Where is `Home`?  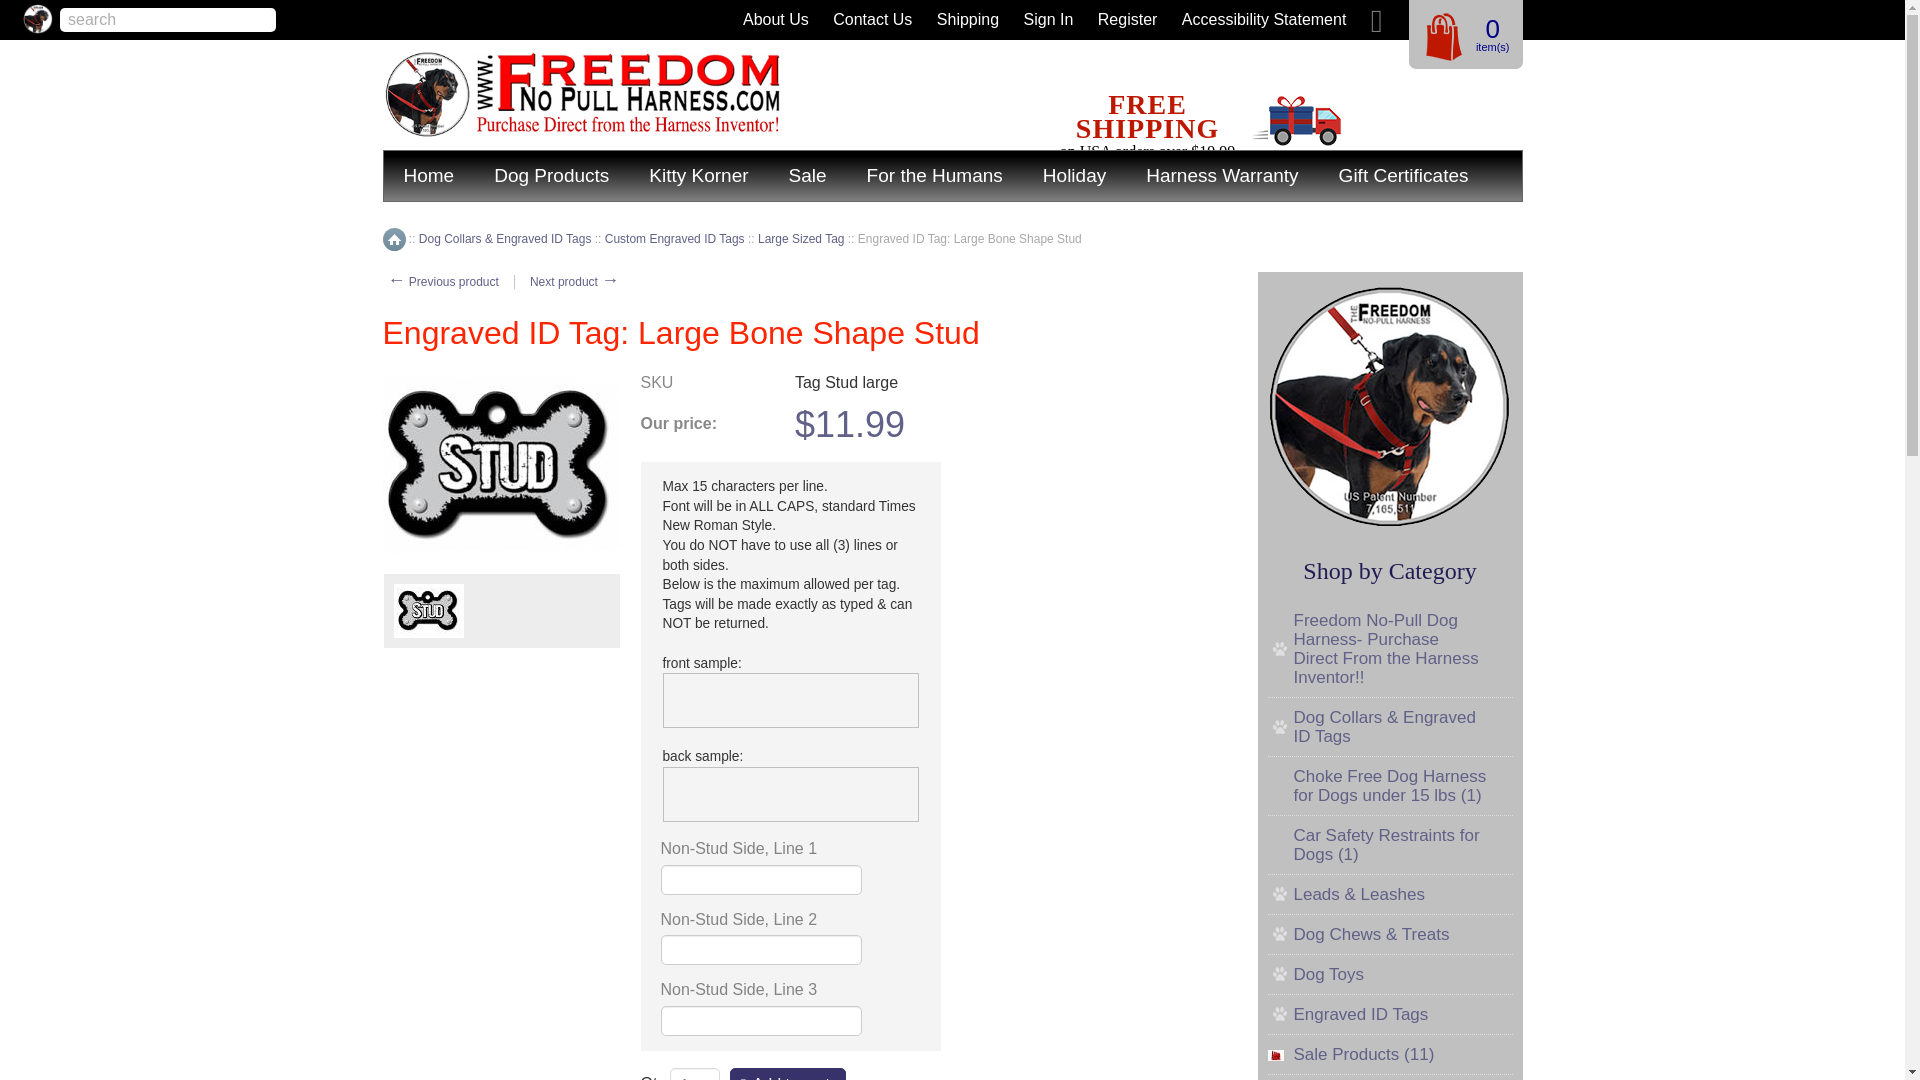
Home is located at coordinates (429, 176).